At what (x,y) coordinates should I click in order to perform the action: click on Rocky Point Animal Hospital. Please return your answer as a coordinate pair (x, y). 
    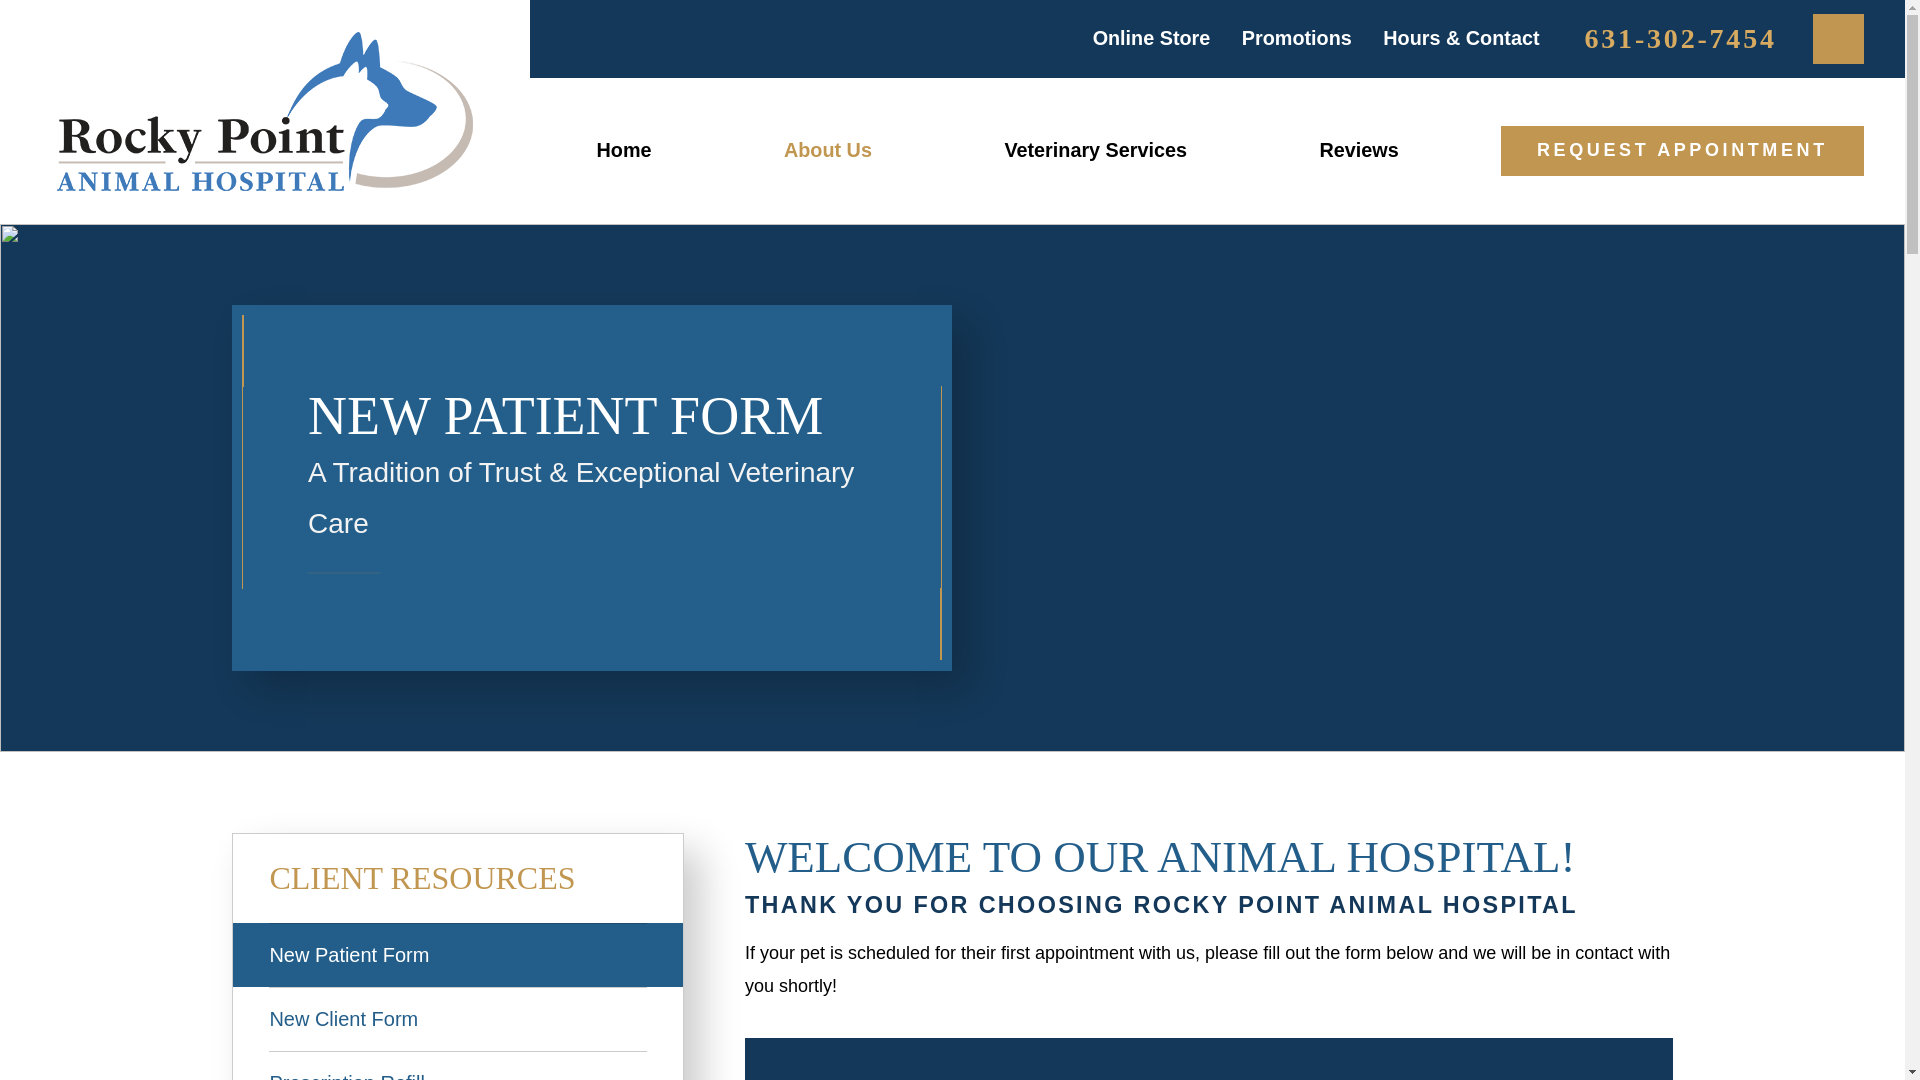
    Looking at the image, I should click on (264, 112).